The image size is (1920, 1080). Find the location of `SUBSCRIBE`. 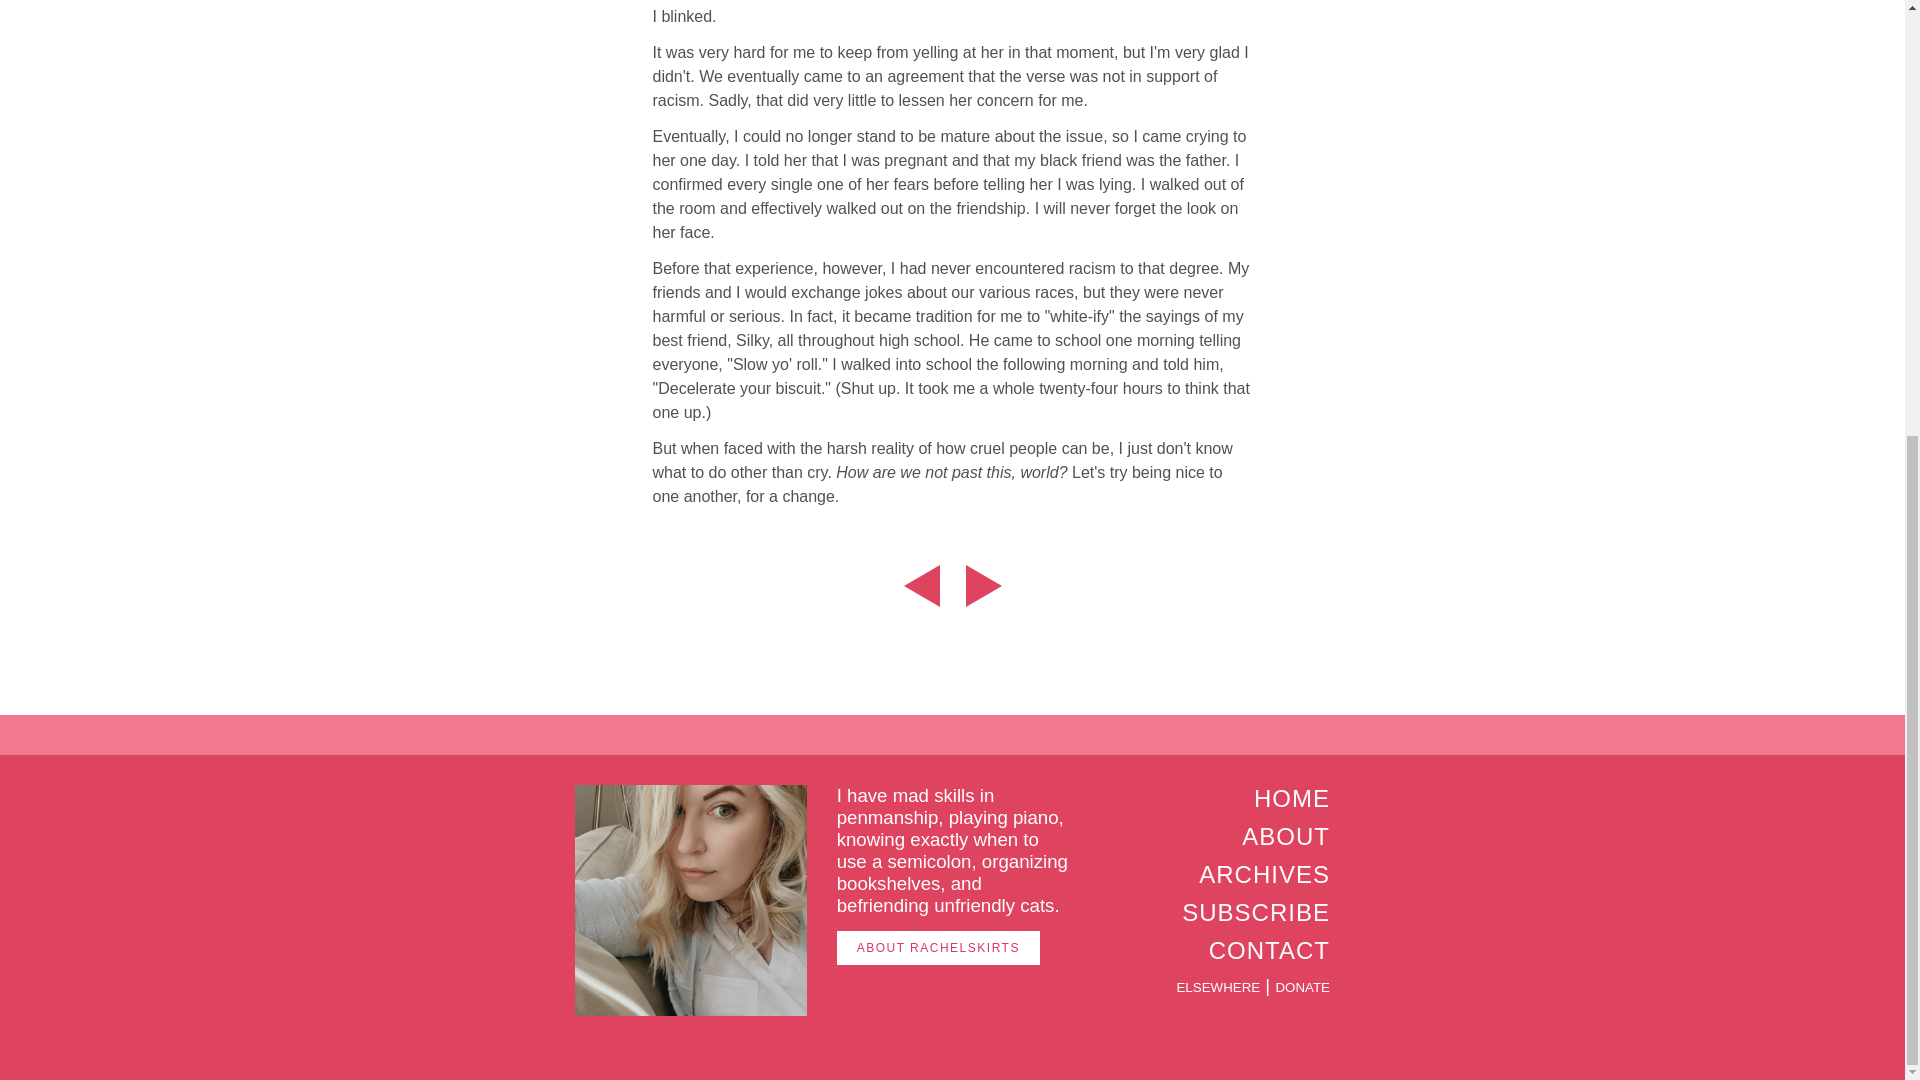

SUBSCRIBE is located at coordinates (1256, 912).